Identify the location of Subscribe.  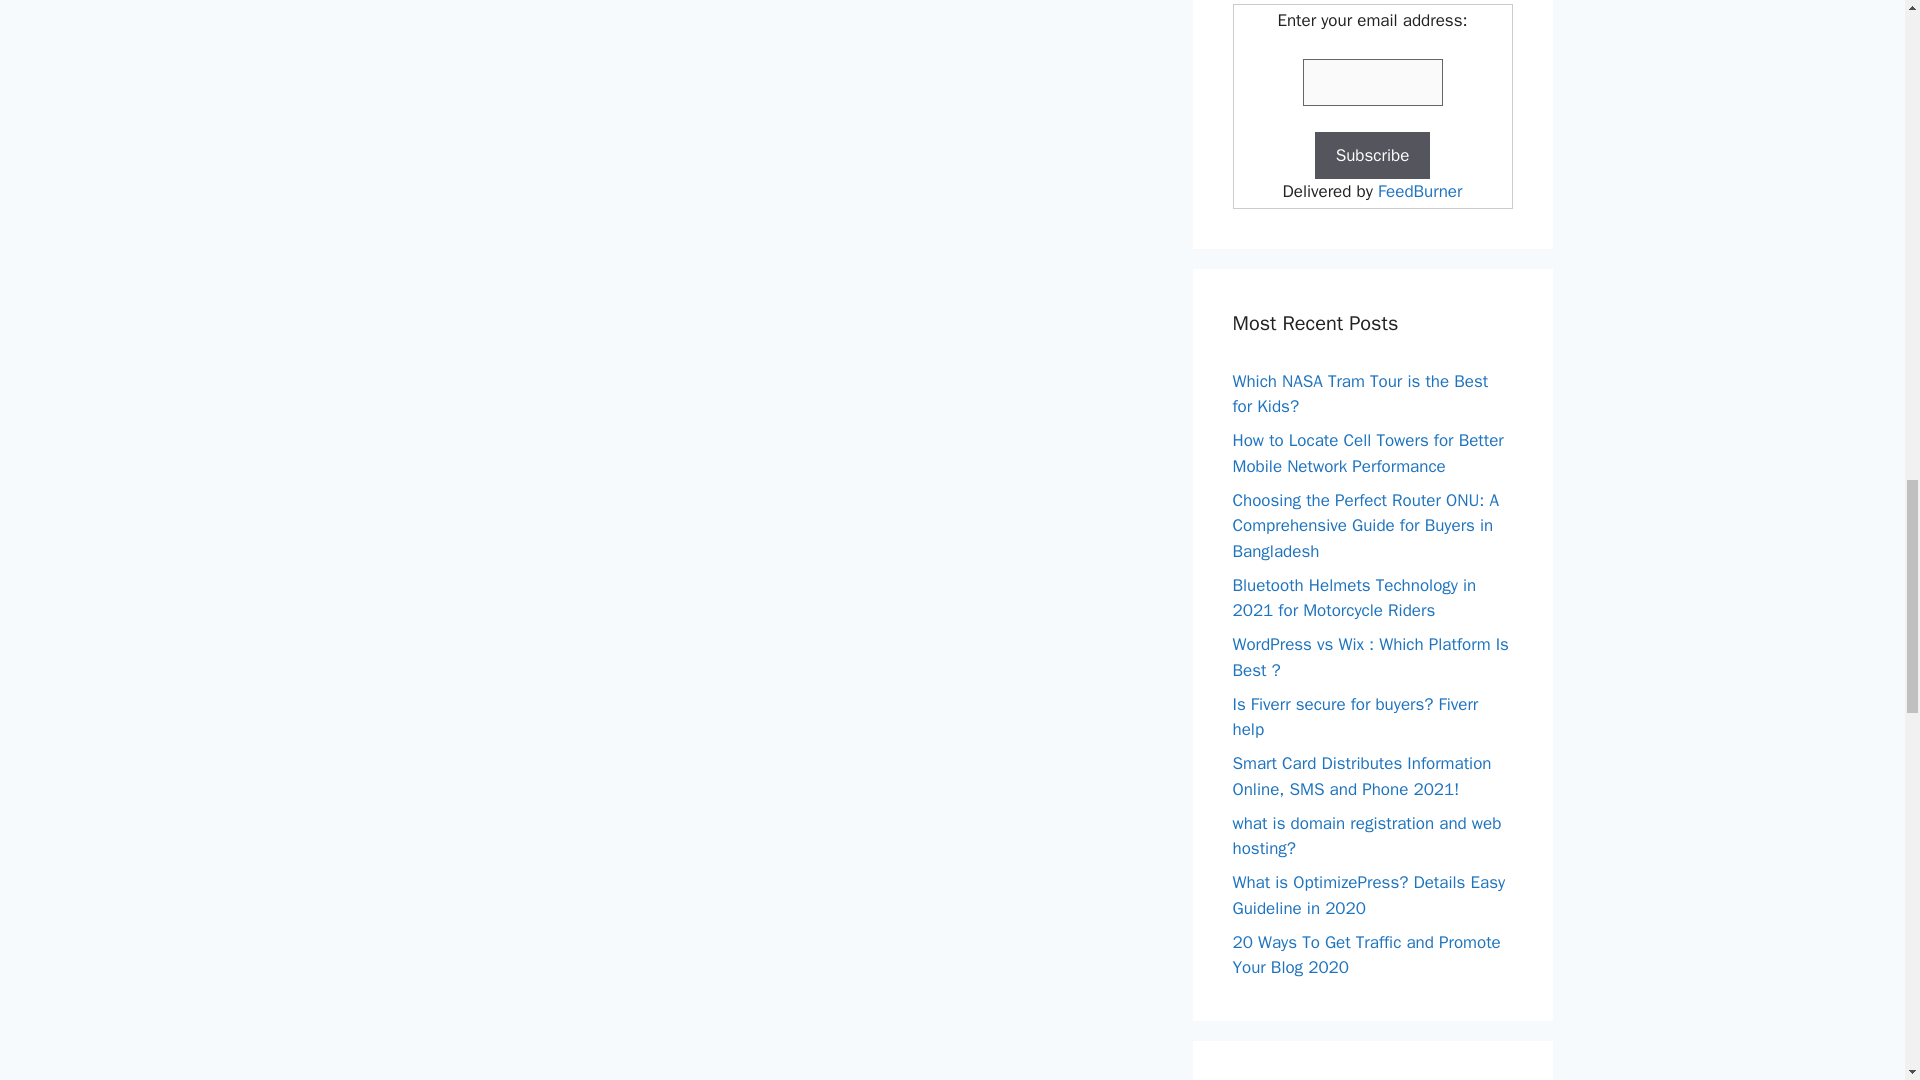
(1372, 156).